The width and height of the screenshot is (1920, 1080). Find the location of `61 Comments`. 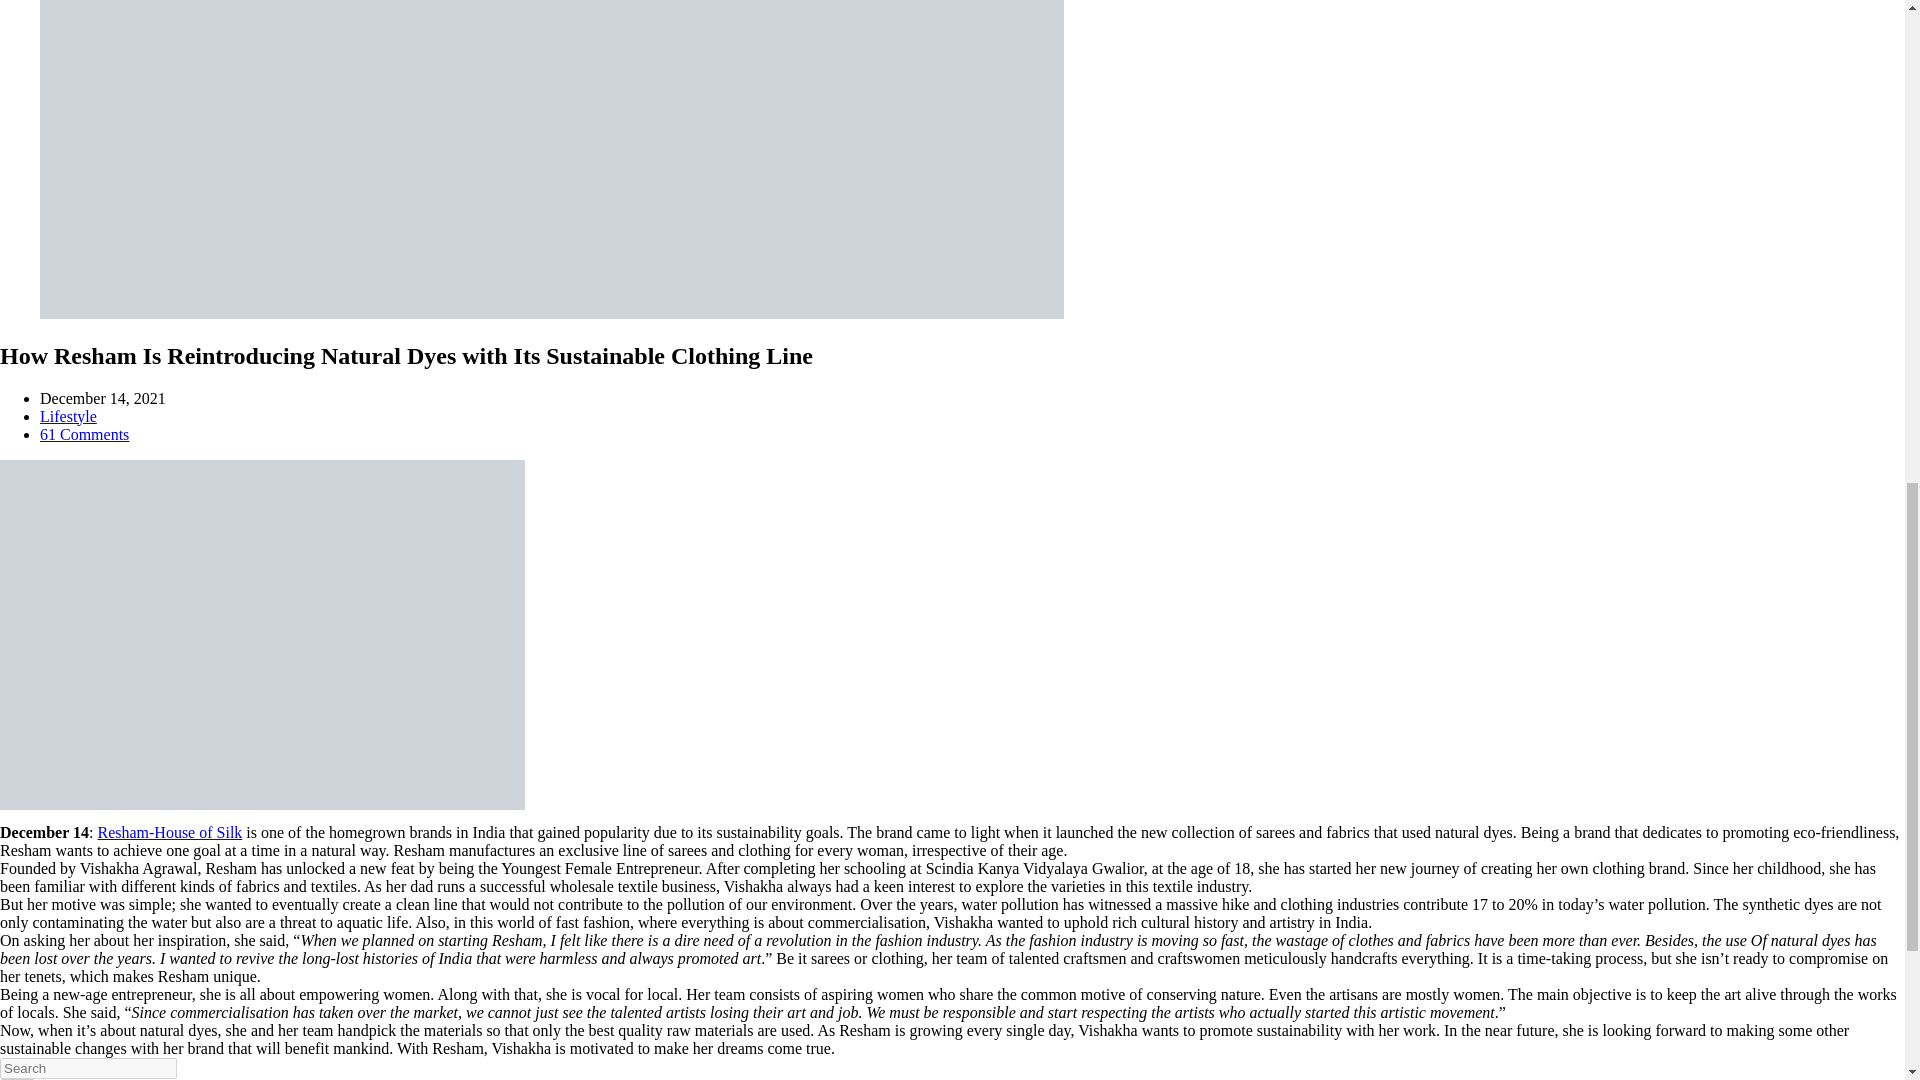

61 Comments is located at coordinates (84, 434).